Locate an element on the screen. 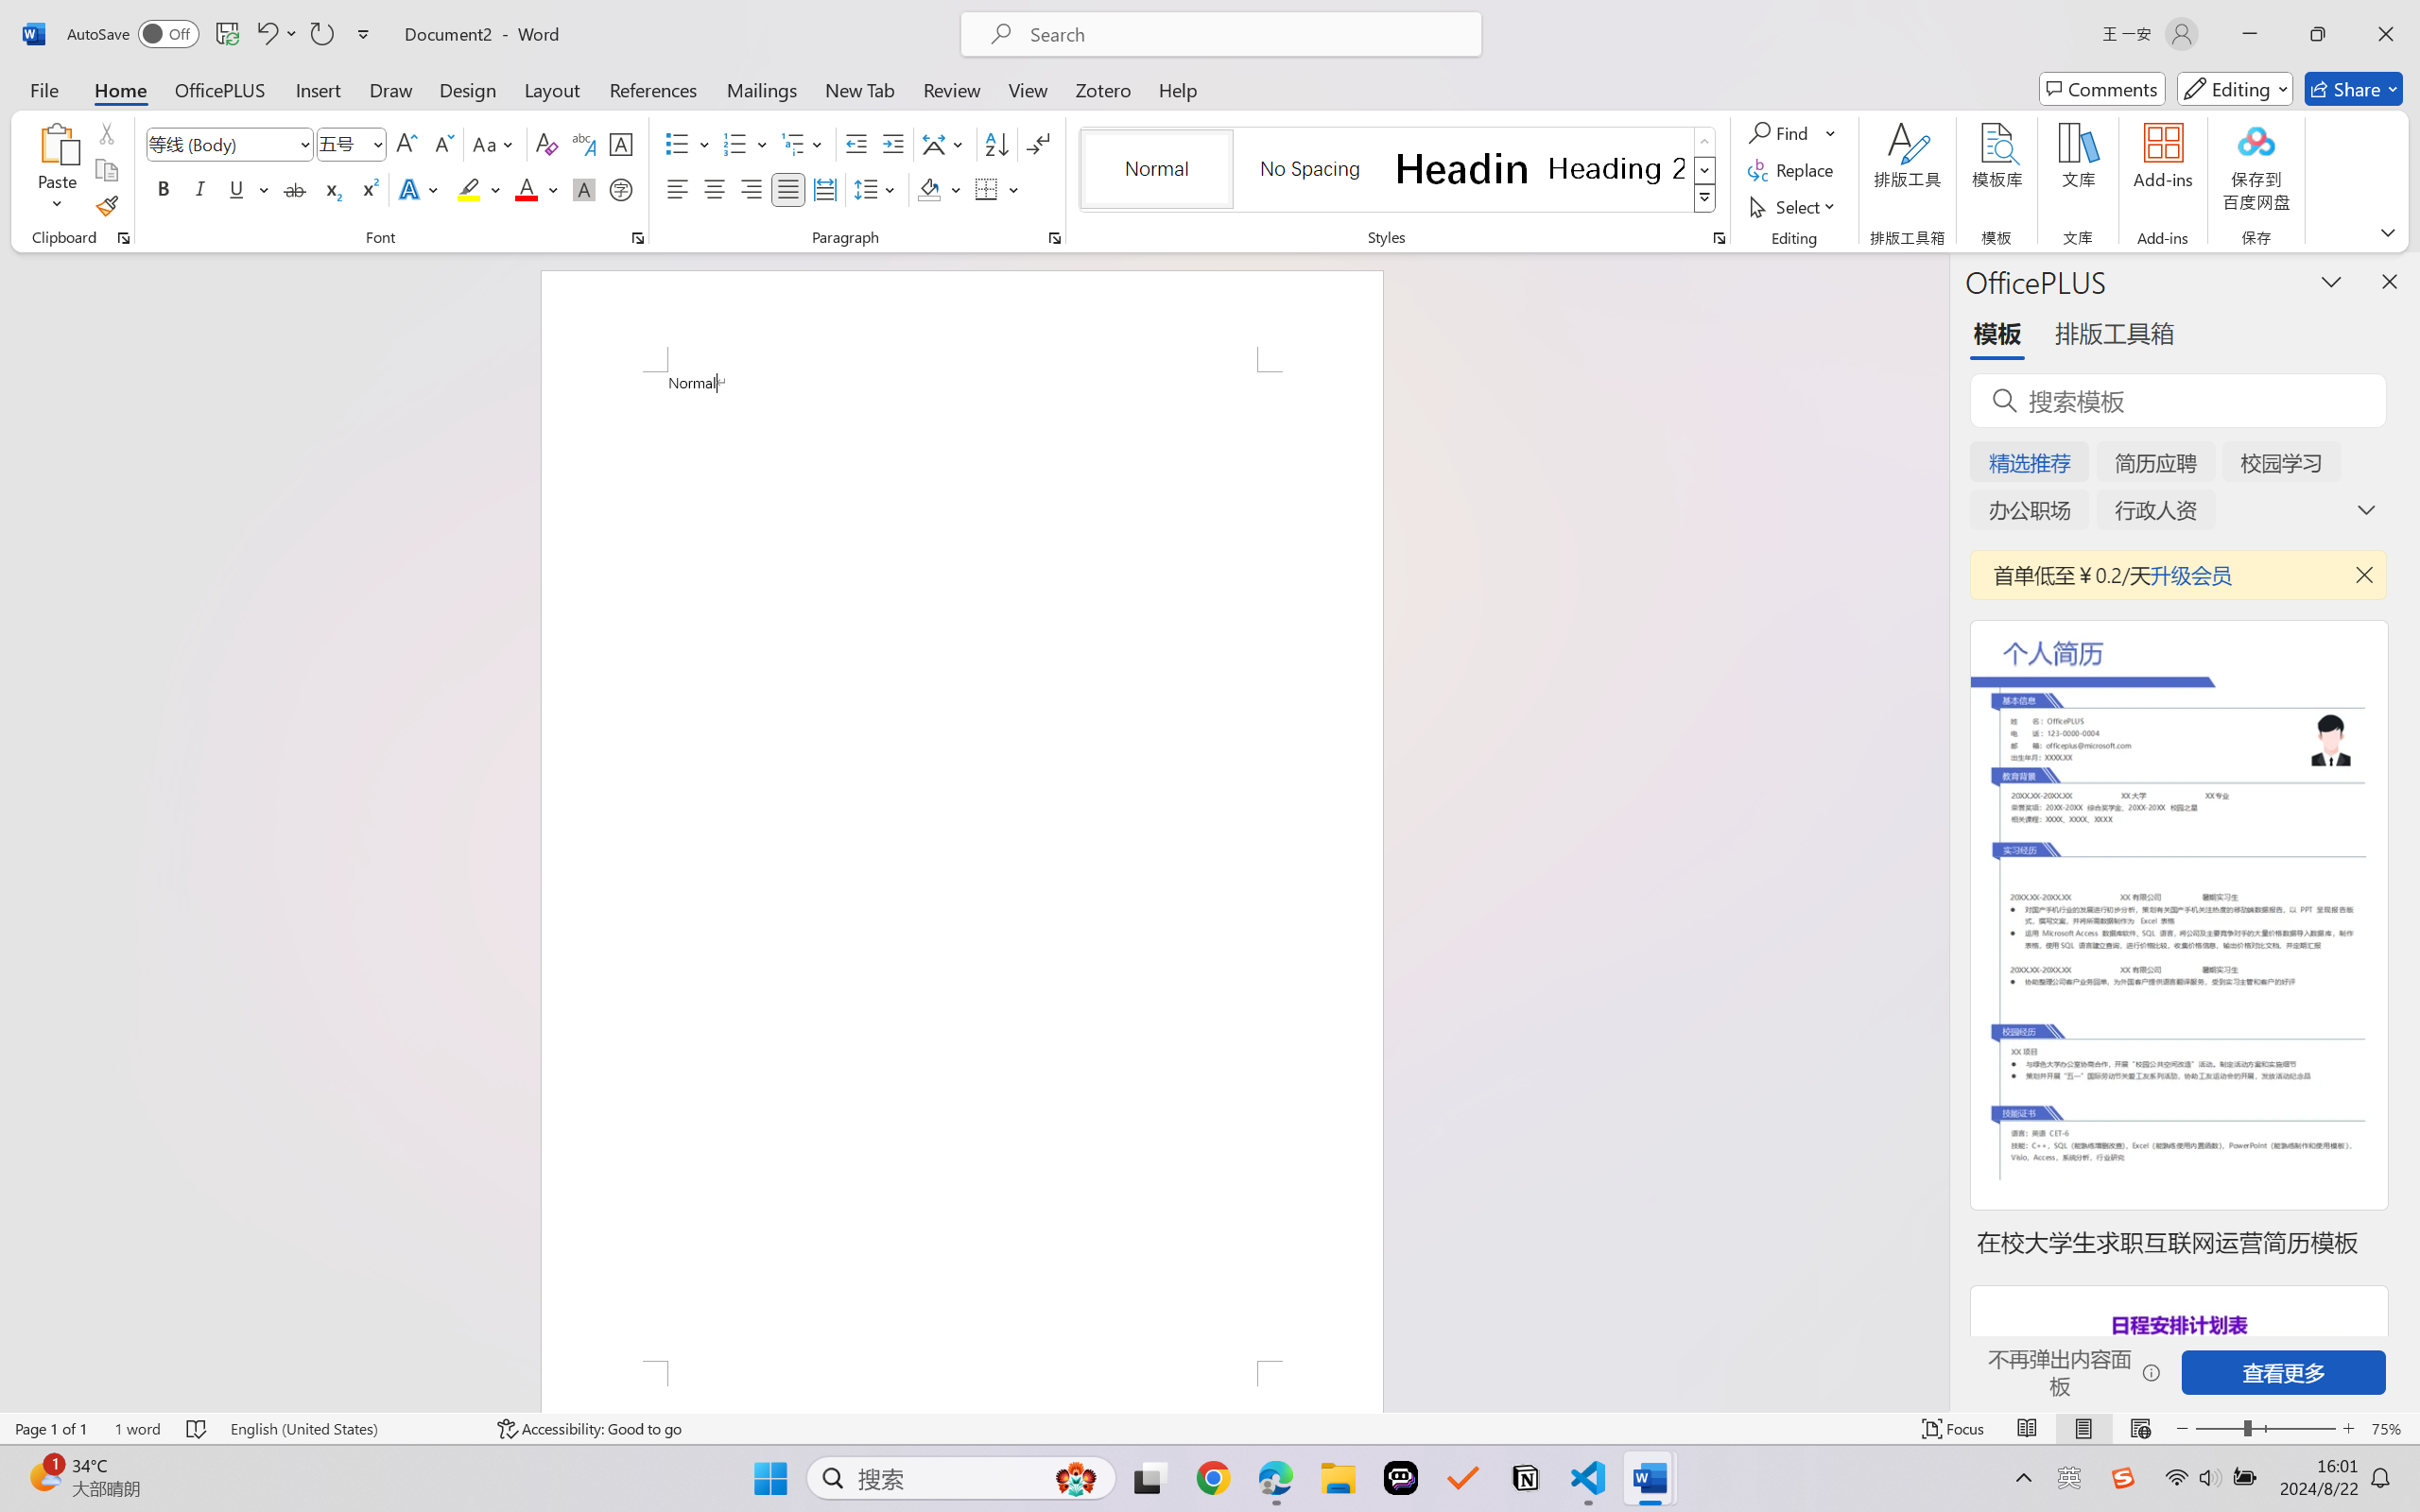 The width and height of the screenshot is (2420, 1512). Cut is located at coordinates (106, 132).